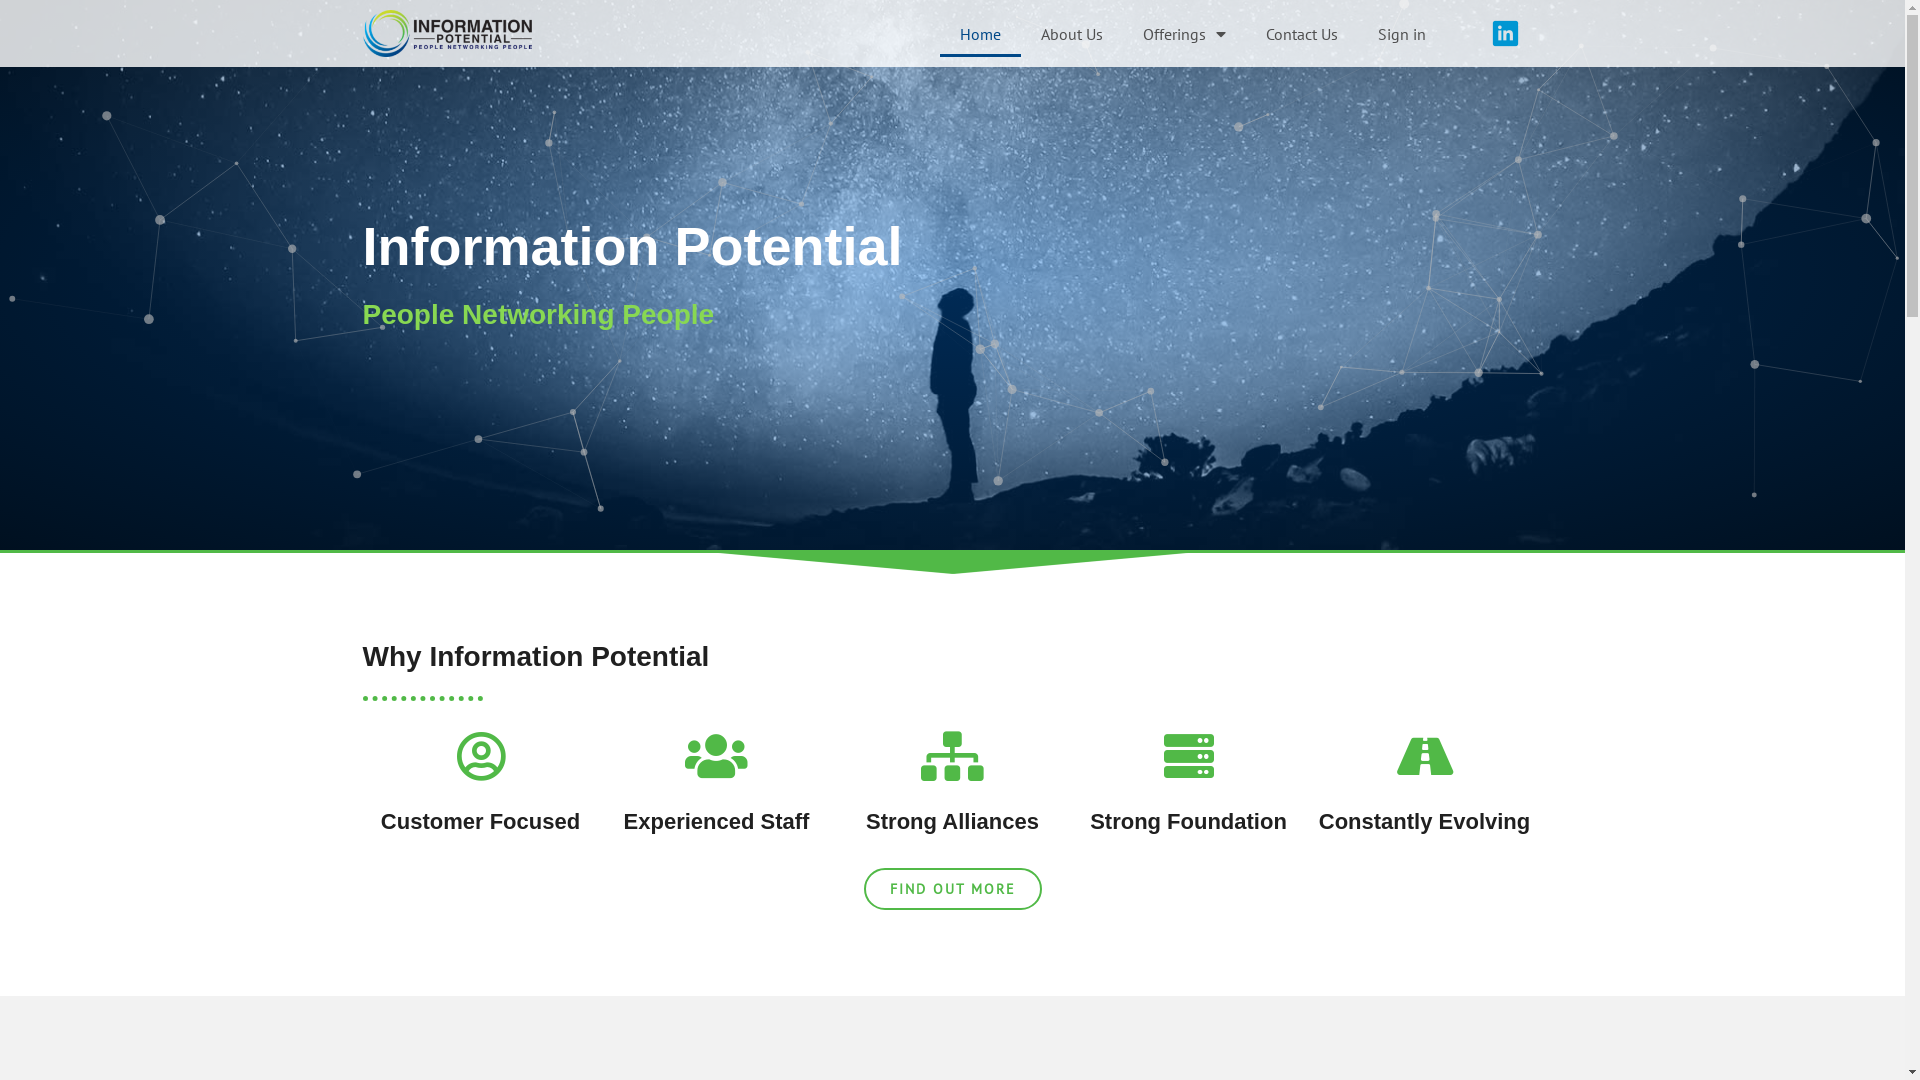 This screenshot has width=1920, height=1080. Describe the element at coordinates (1184, 34) in the screenshot. I see `Offerings` at that location.